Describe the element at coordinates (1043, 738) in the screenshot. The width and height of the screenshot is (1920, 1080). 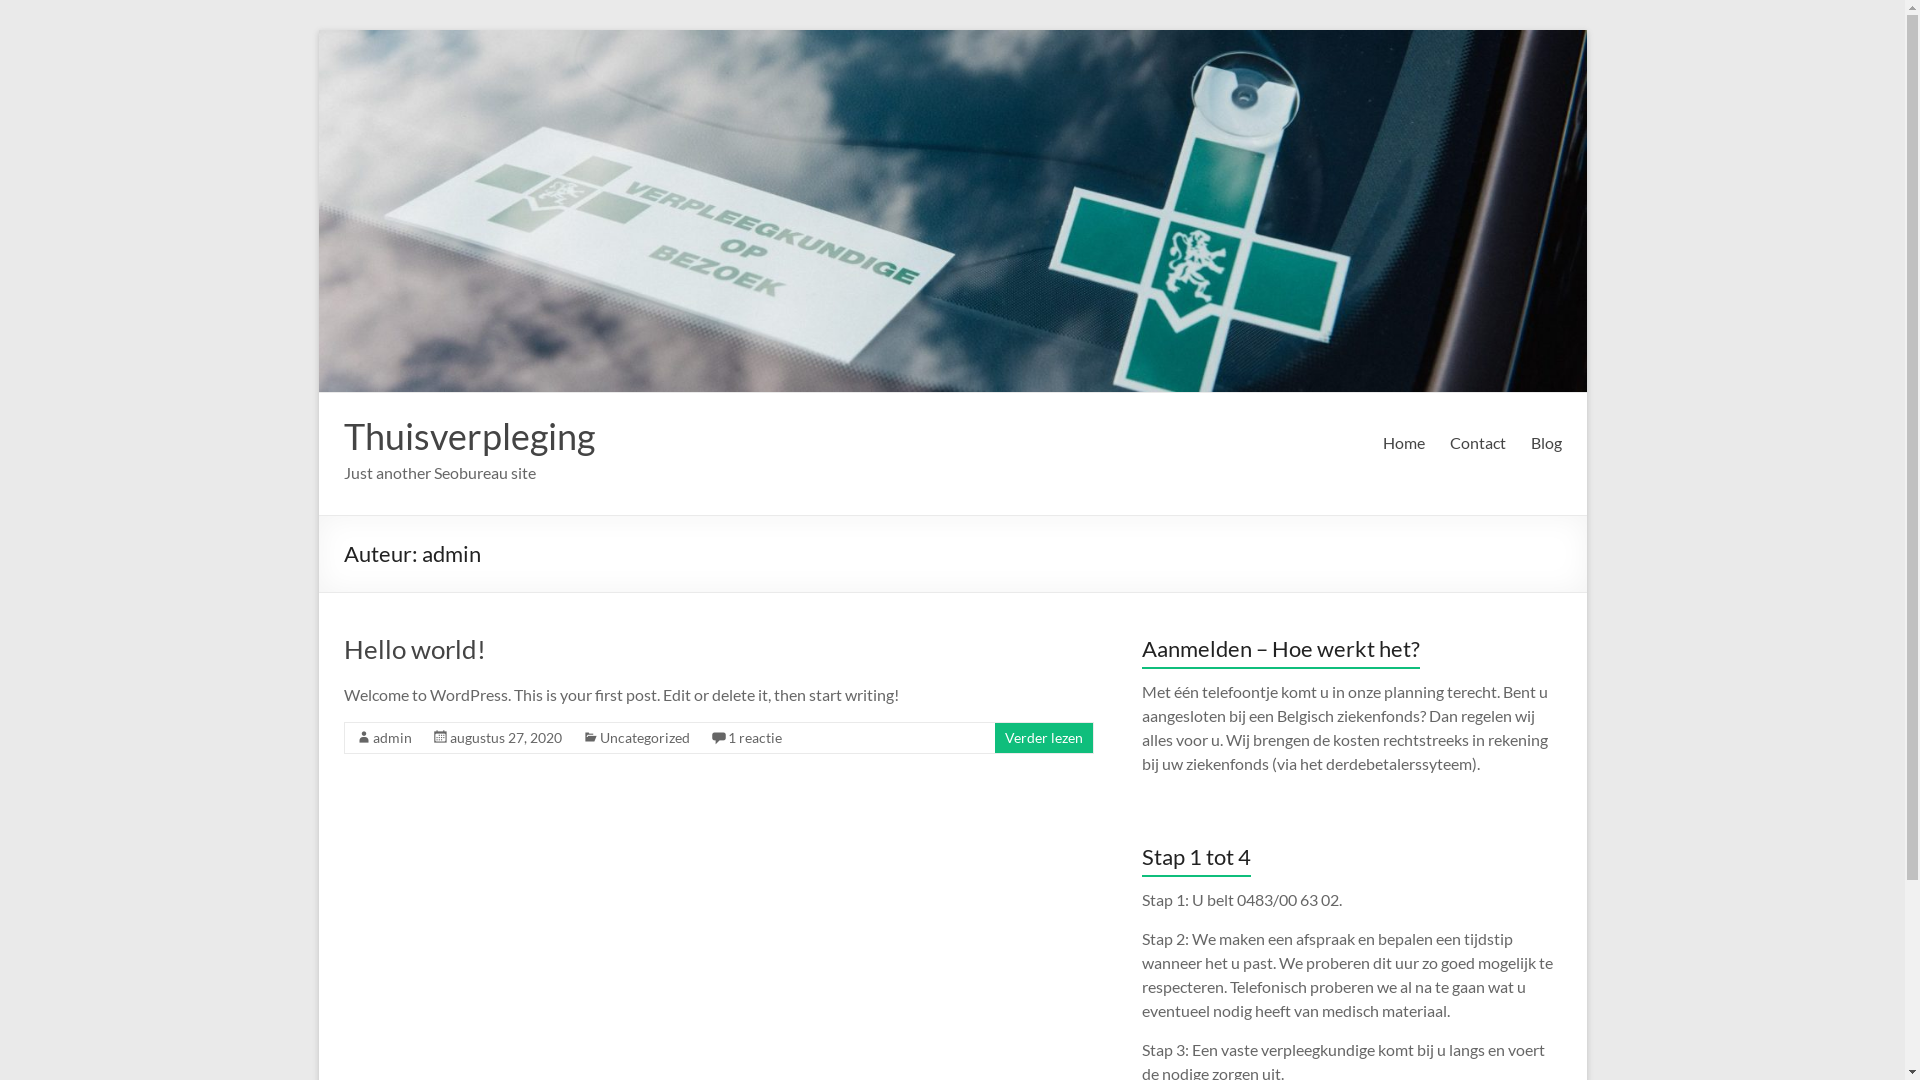
I see `Verder lezen` at that location.